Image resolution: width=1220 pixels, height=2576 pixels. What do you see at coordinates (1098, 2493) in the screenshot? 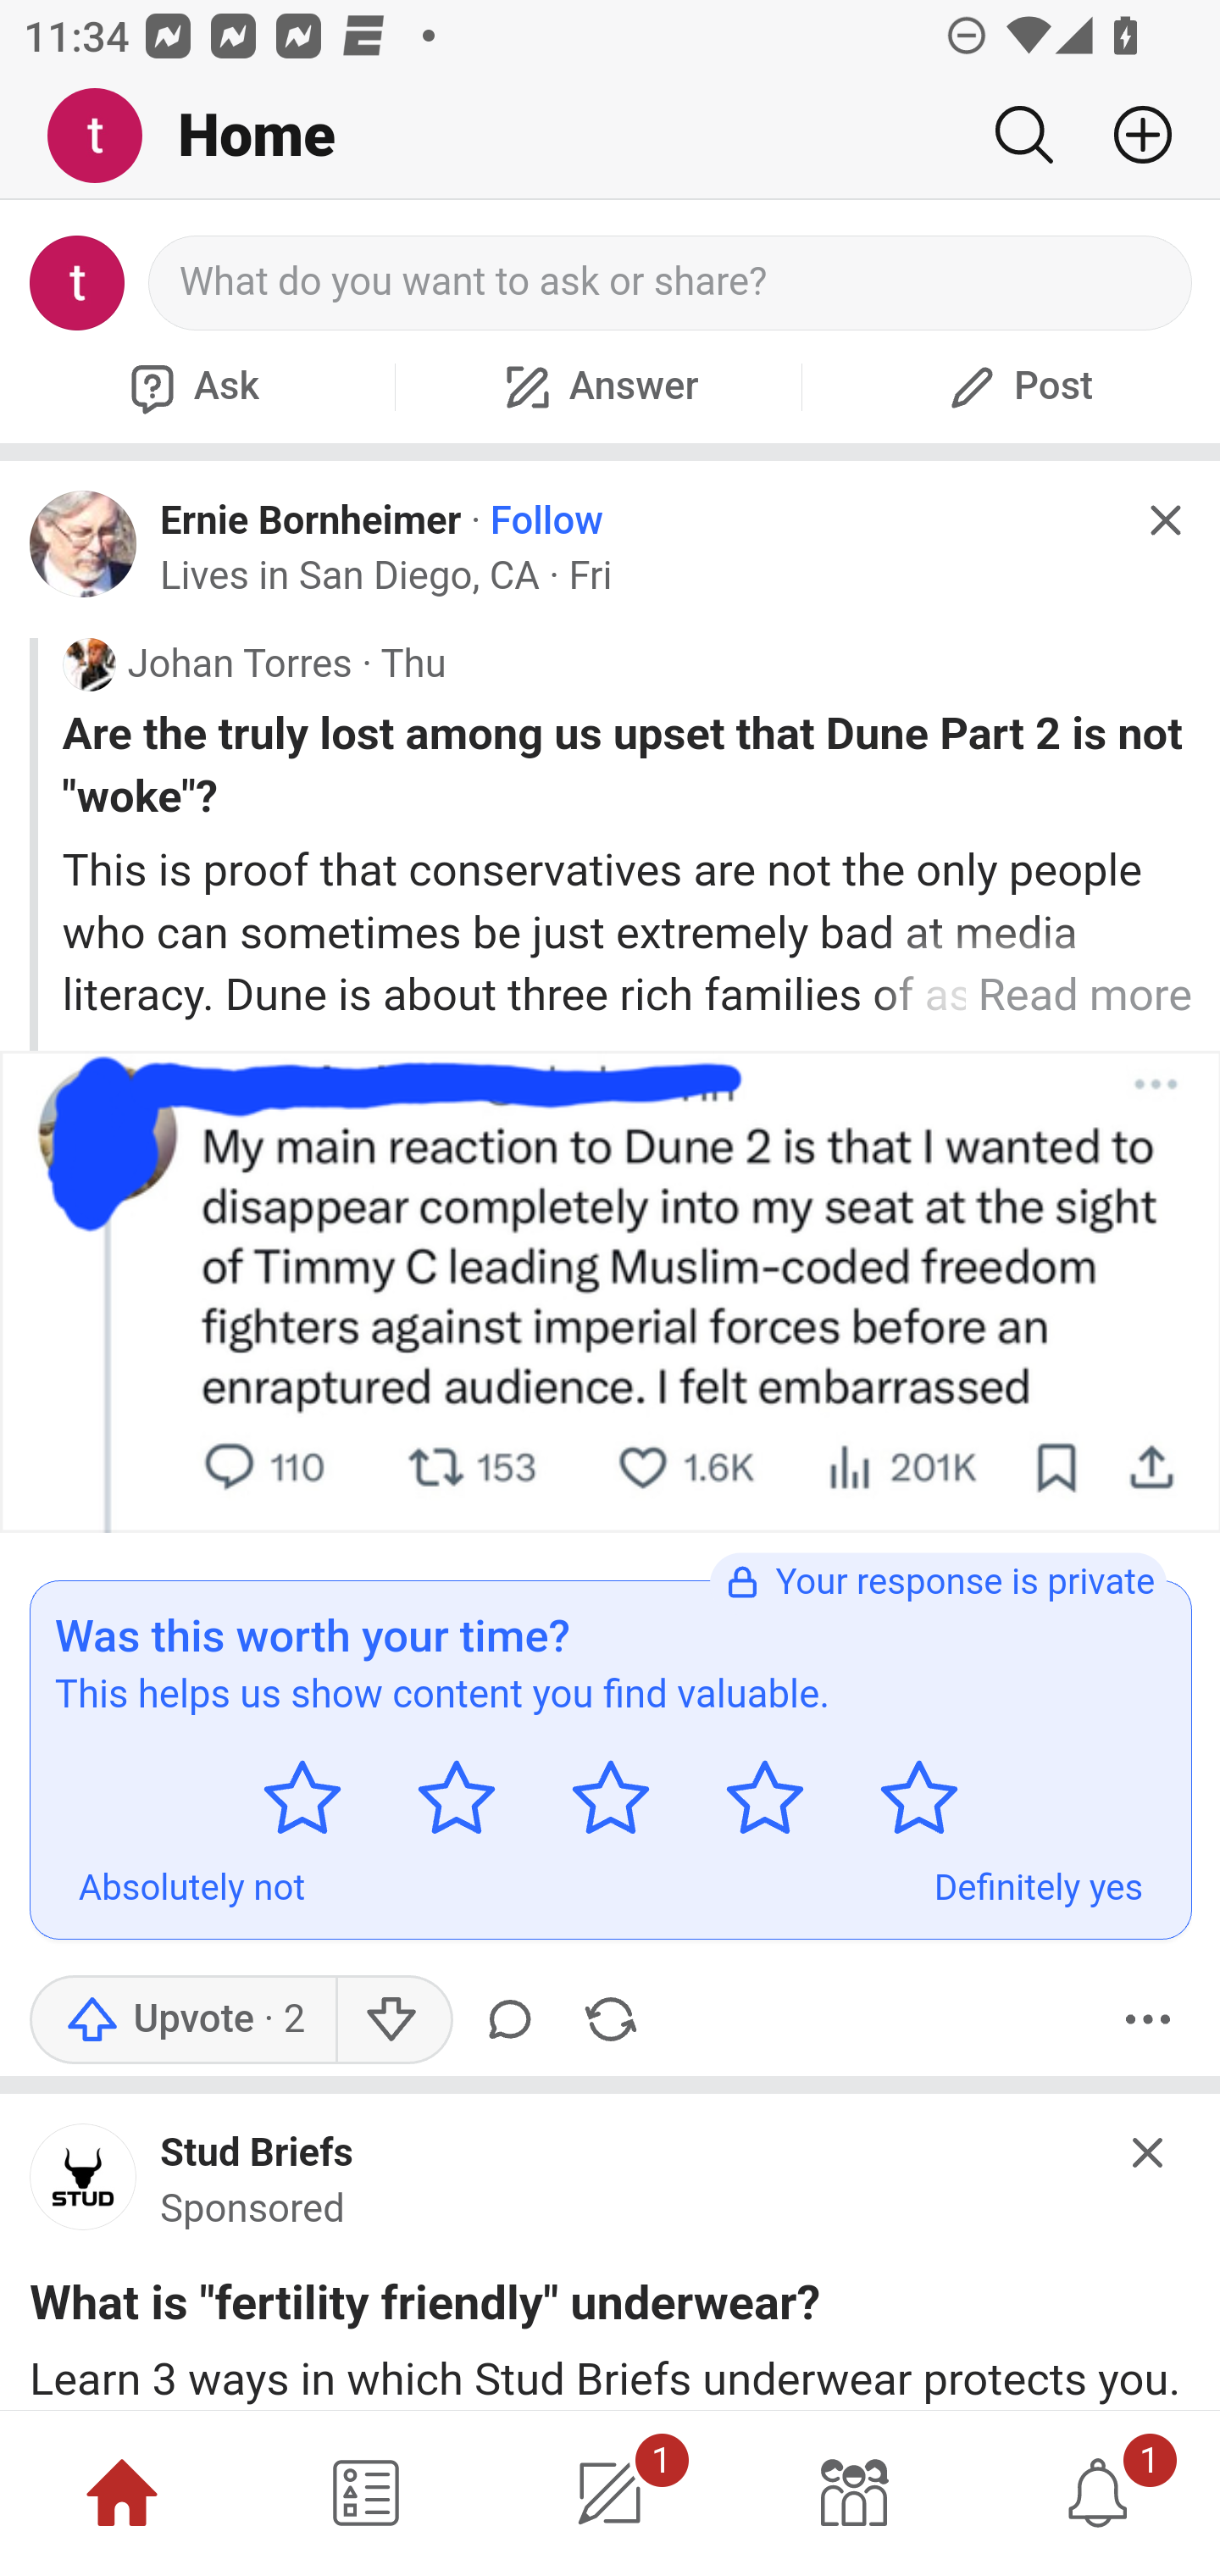
I see `1` at bounding box center [1098, 2493].